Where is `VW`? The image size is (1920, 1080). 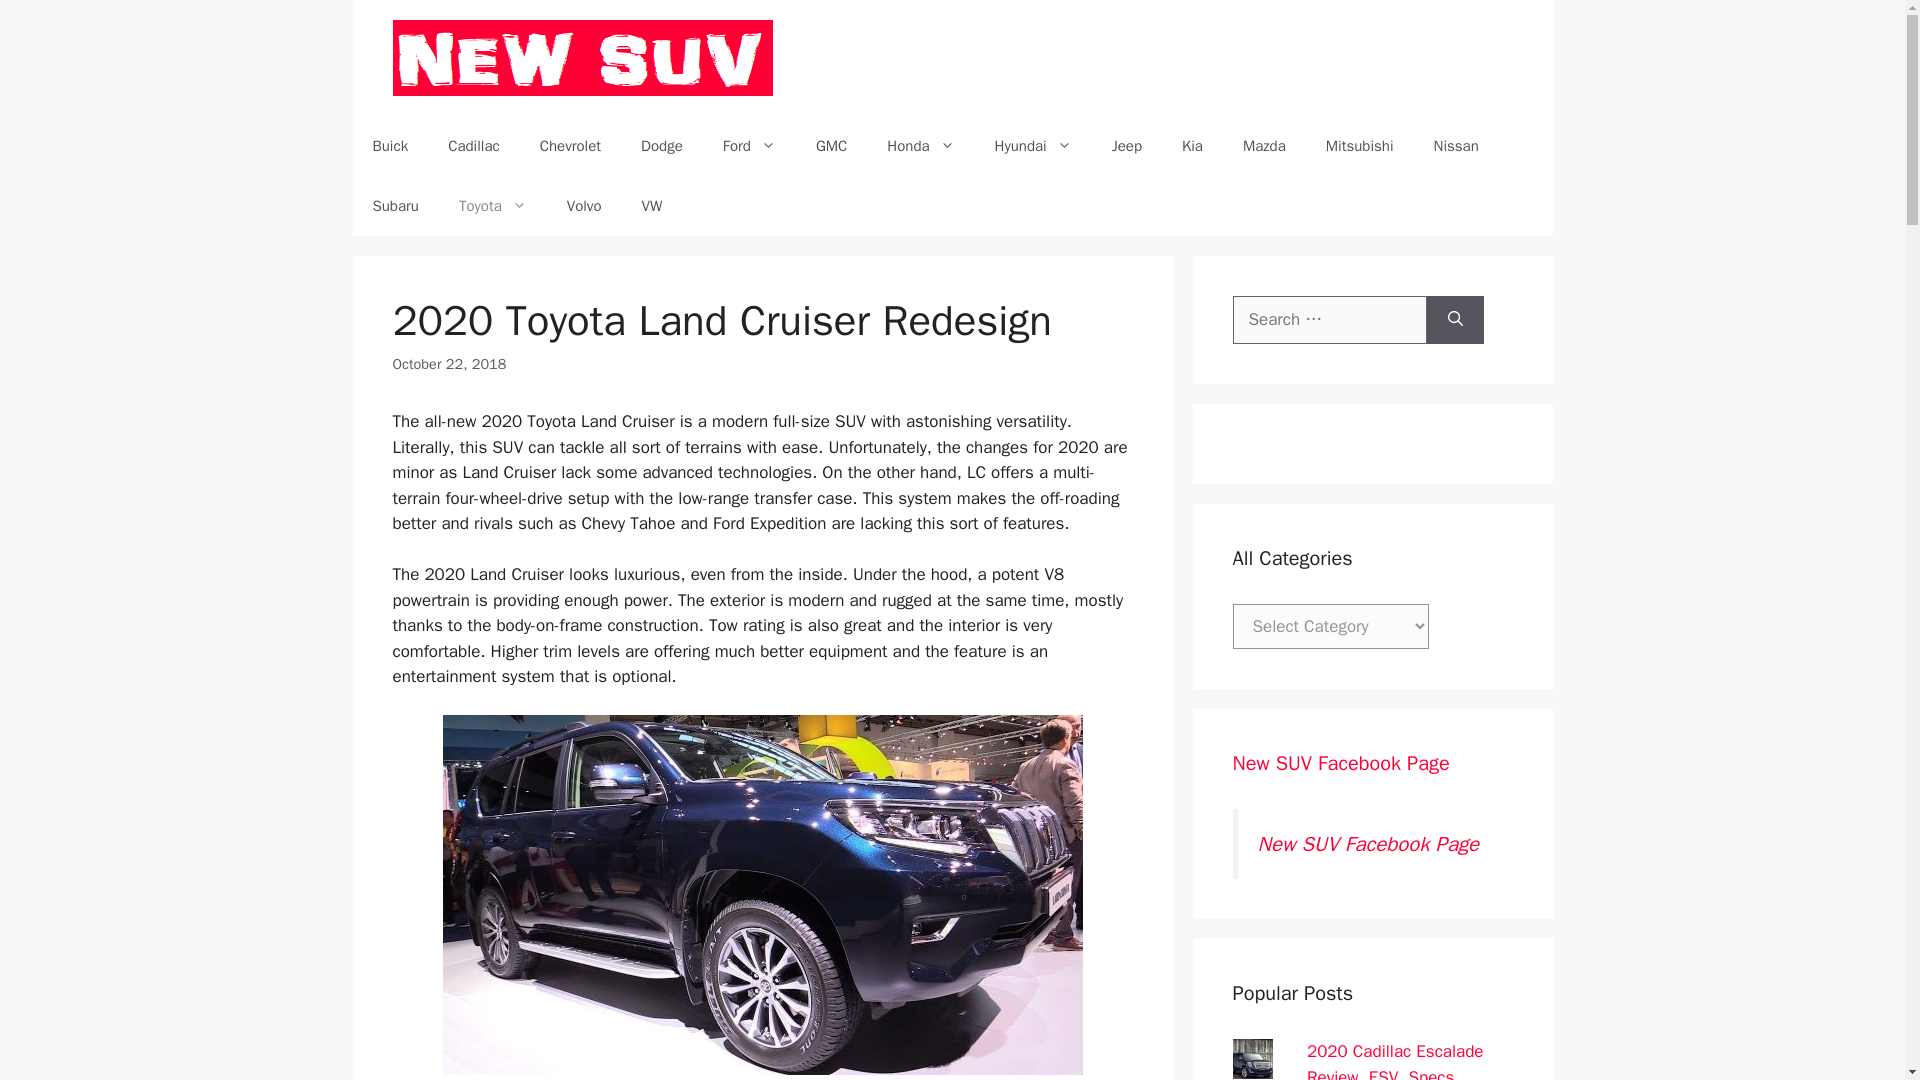 VW is located at coordinates (652, 206).